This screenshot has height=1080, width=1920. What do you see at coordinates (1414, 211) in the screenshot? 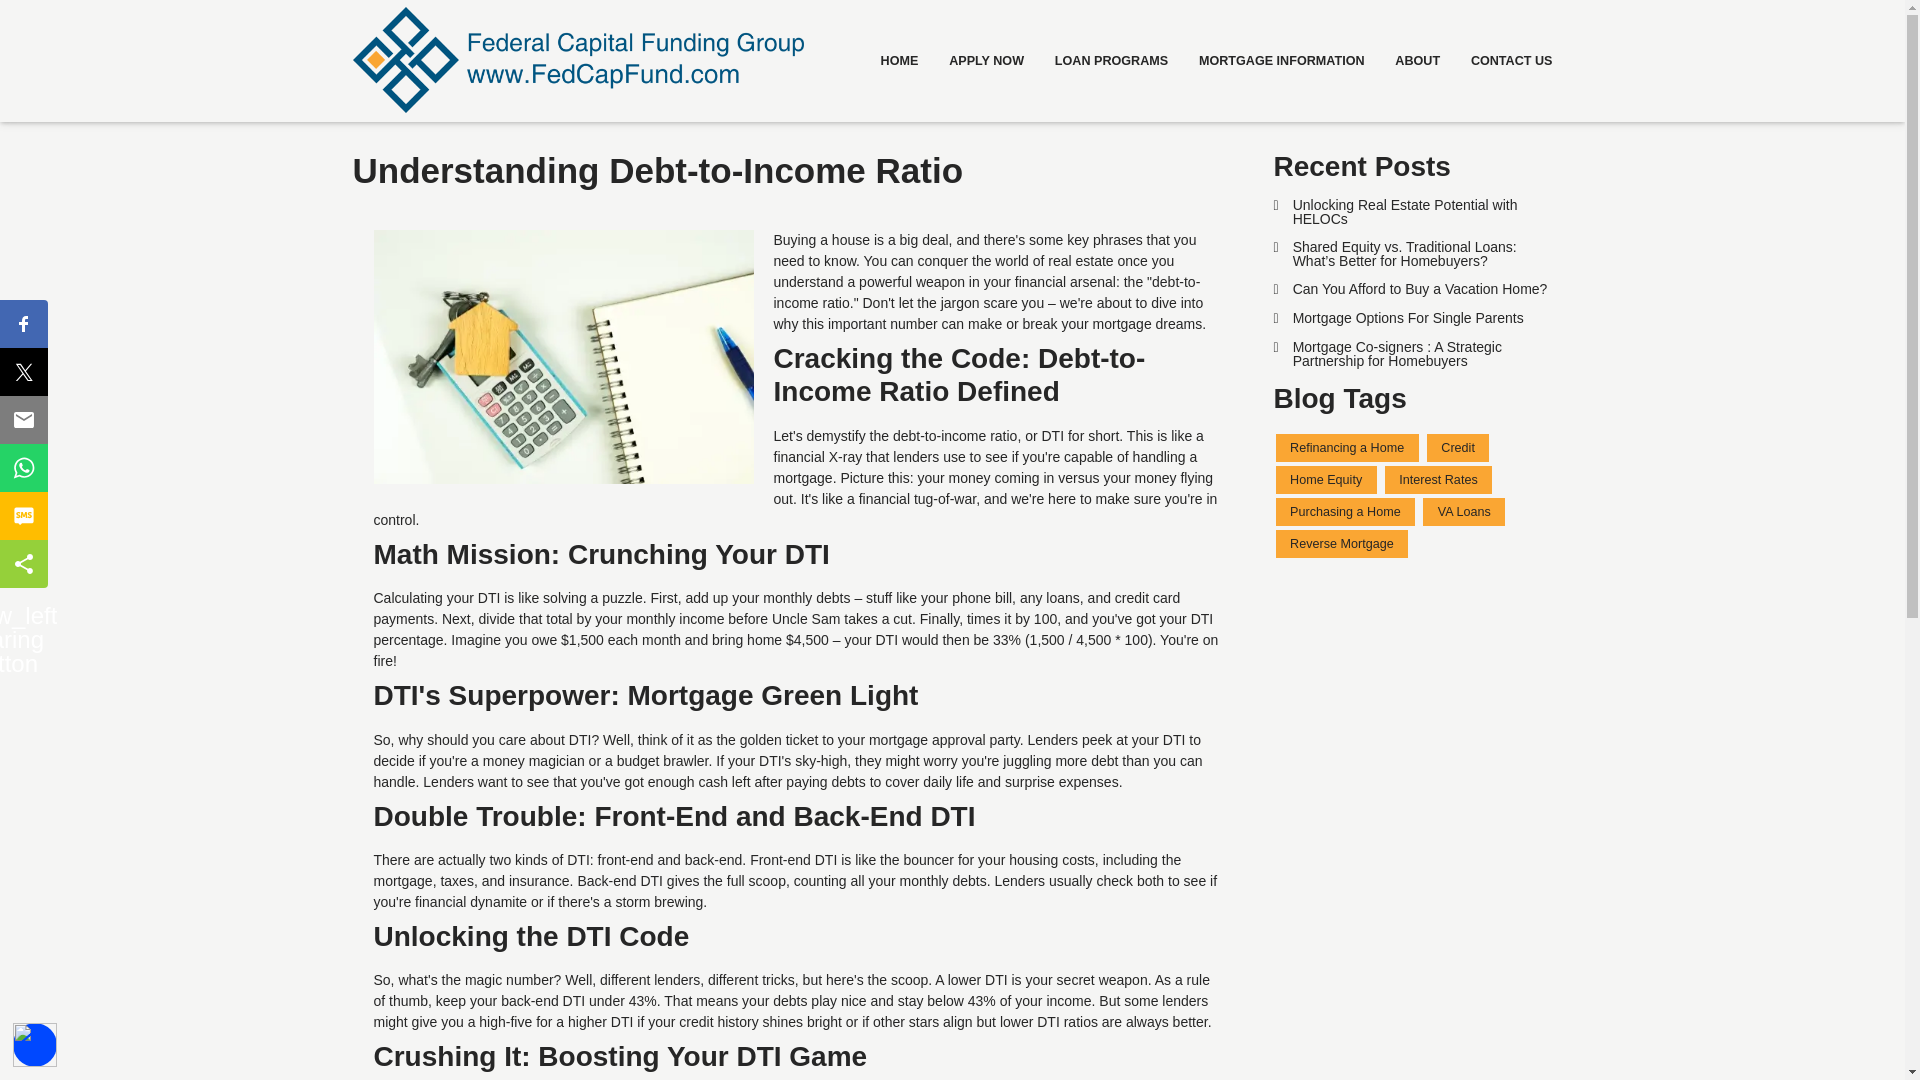
I see `Unlocking Real Estate Potential with HELOCs` at bounding box center [1414, 211].